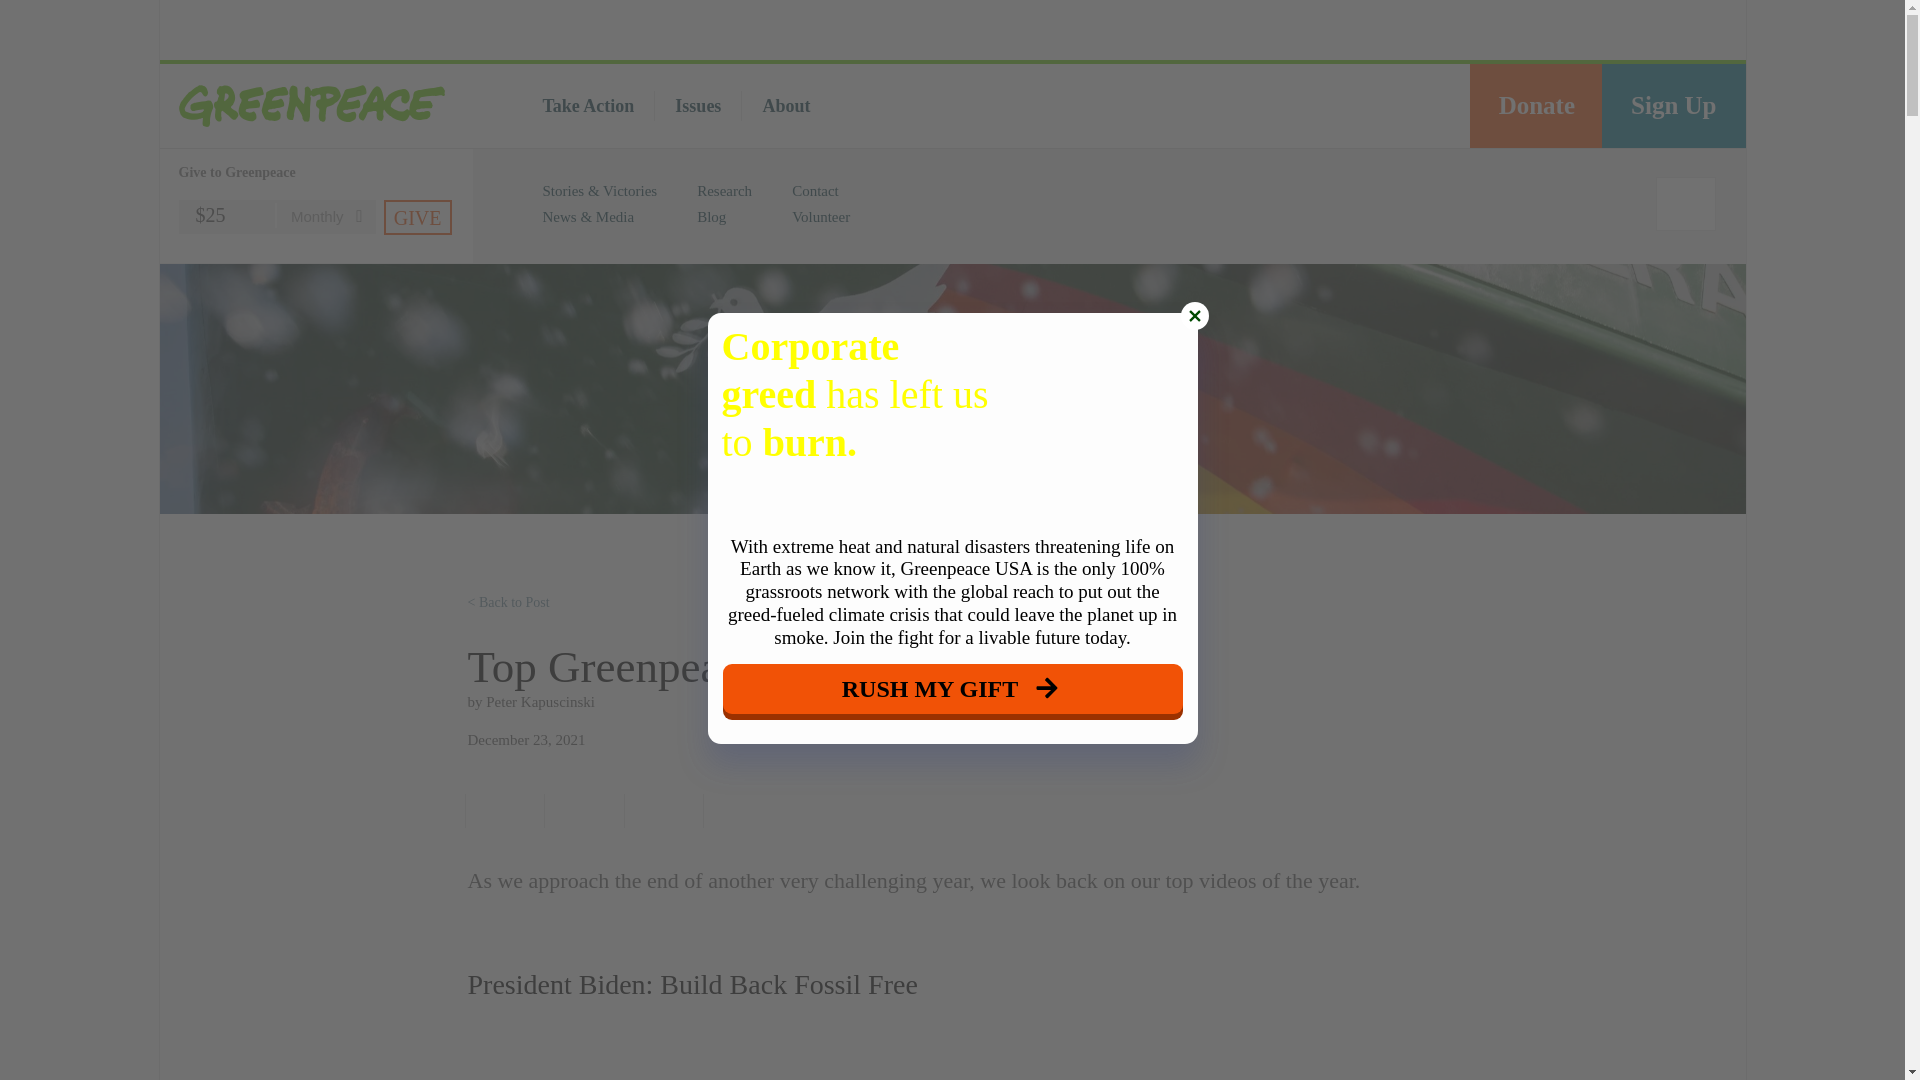 This screenshot has width=1920, height=1080. I want to click on facebook, so click(1298, 106).